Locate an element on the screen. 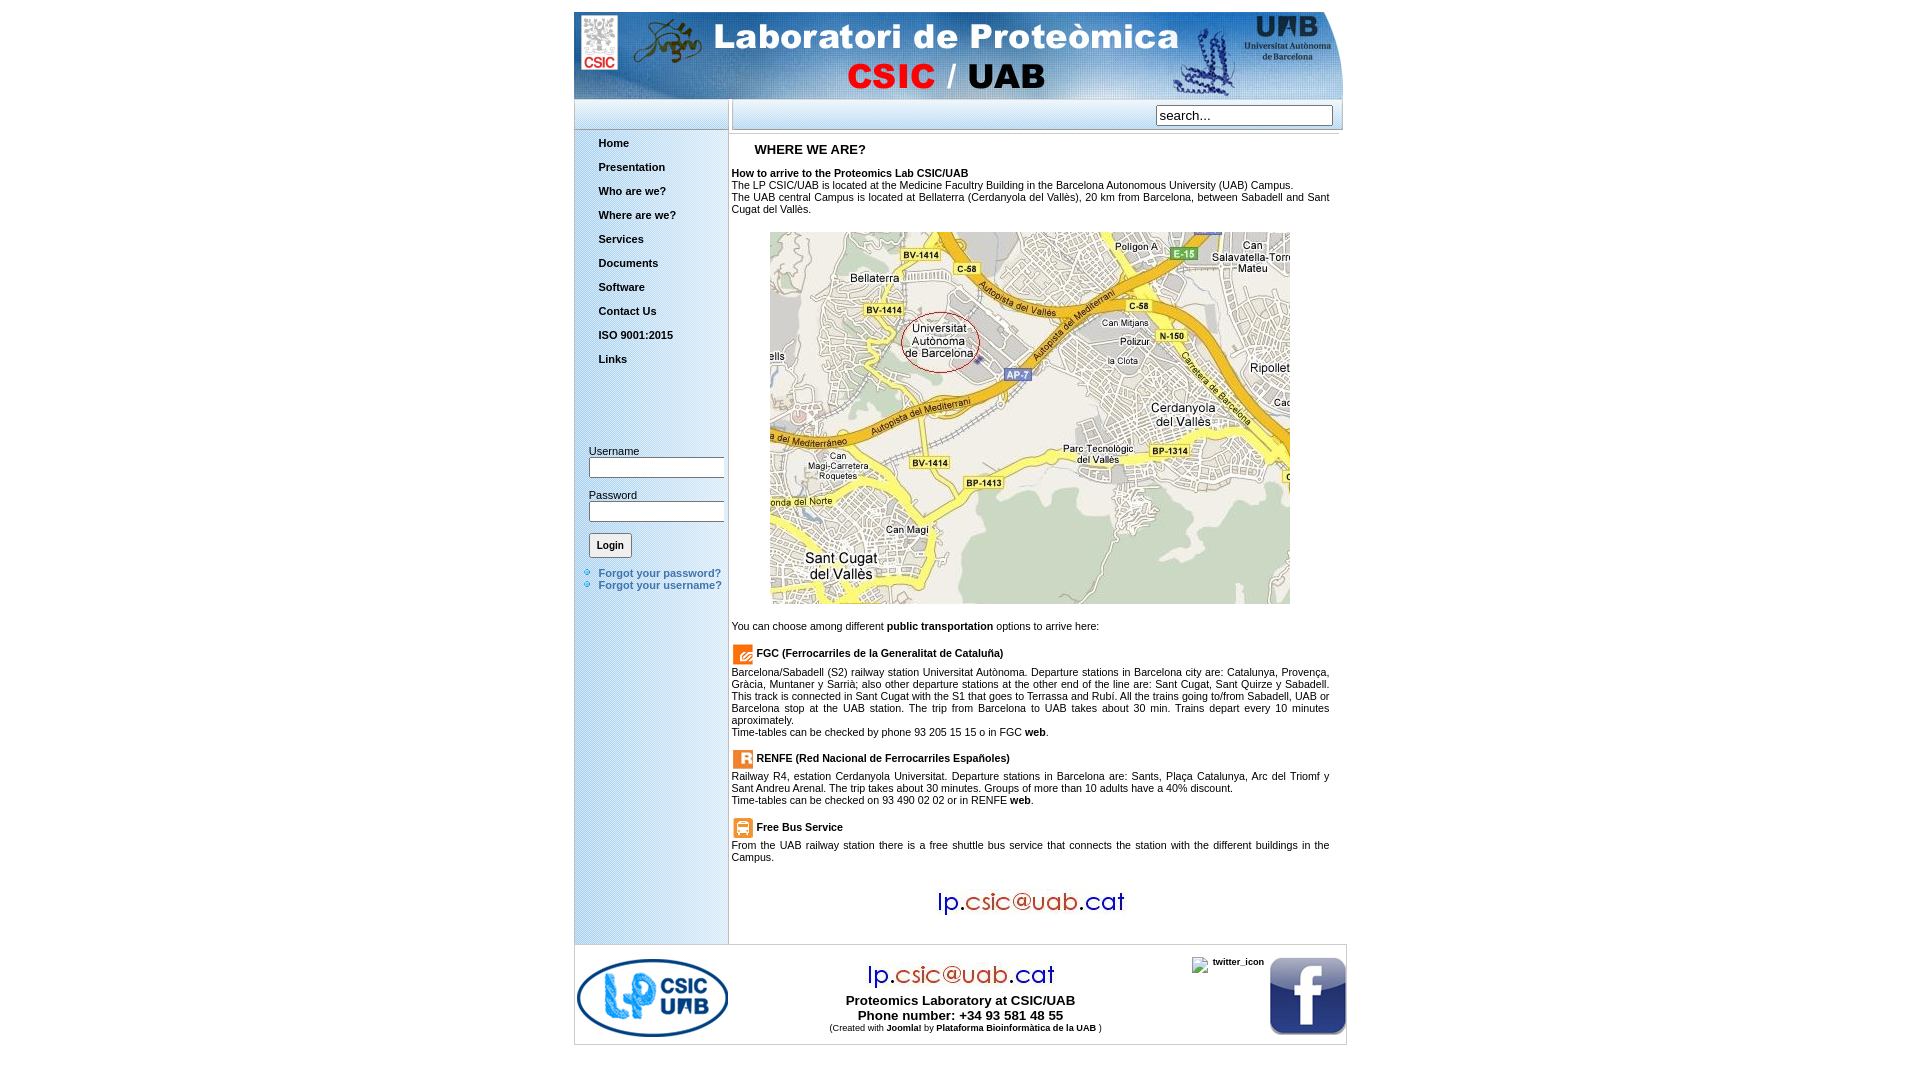 The height and width of the screenshot is (1080, 1920). Documents is located at coordinates (630, 263).